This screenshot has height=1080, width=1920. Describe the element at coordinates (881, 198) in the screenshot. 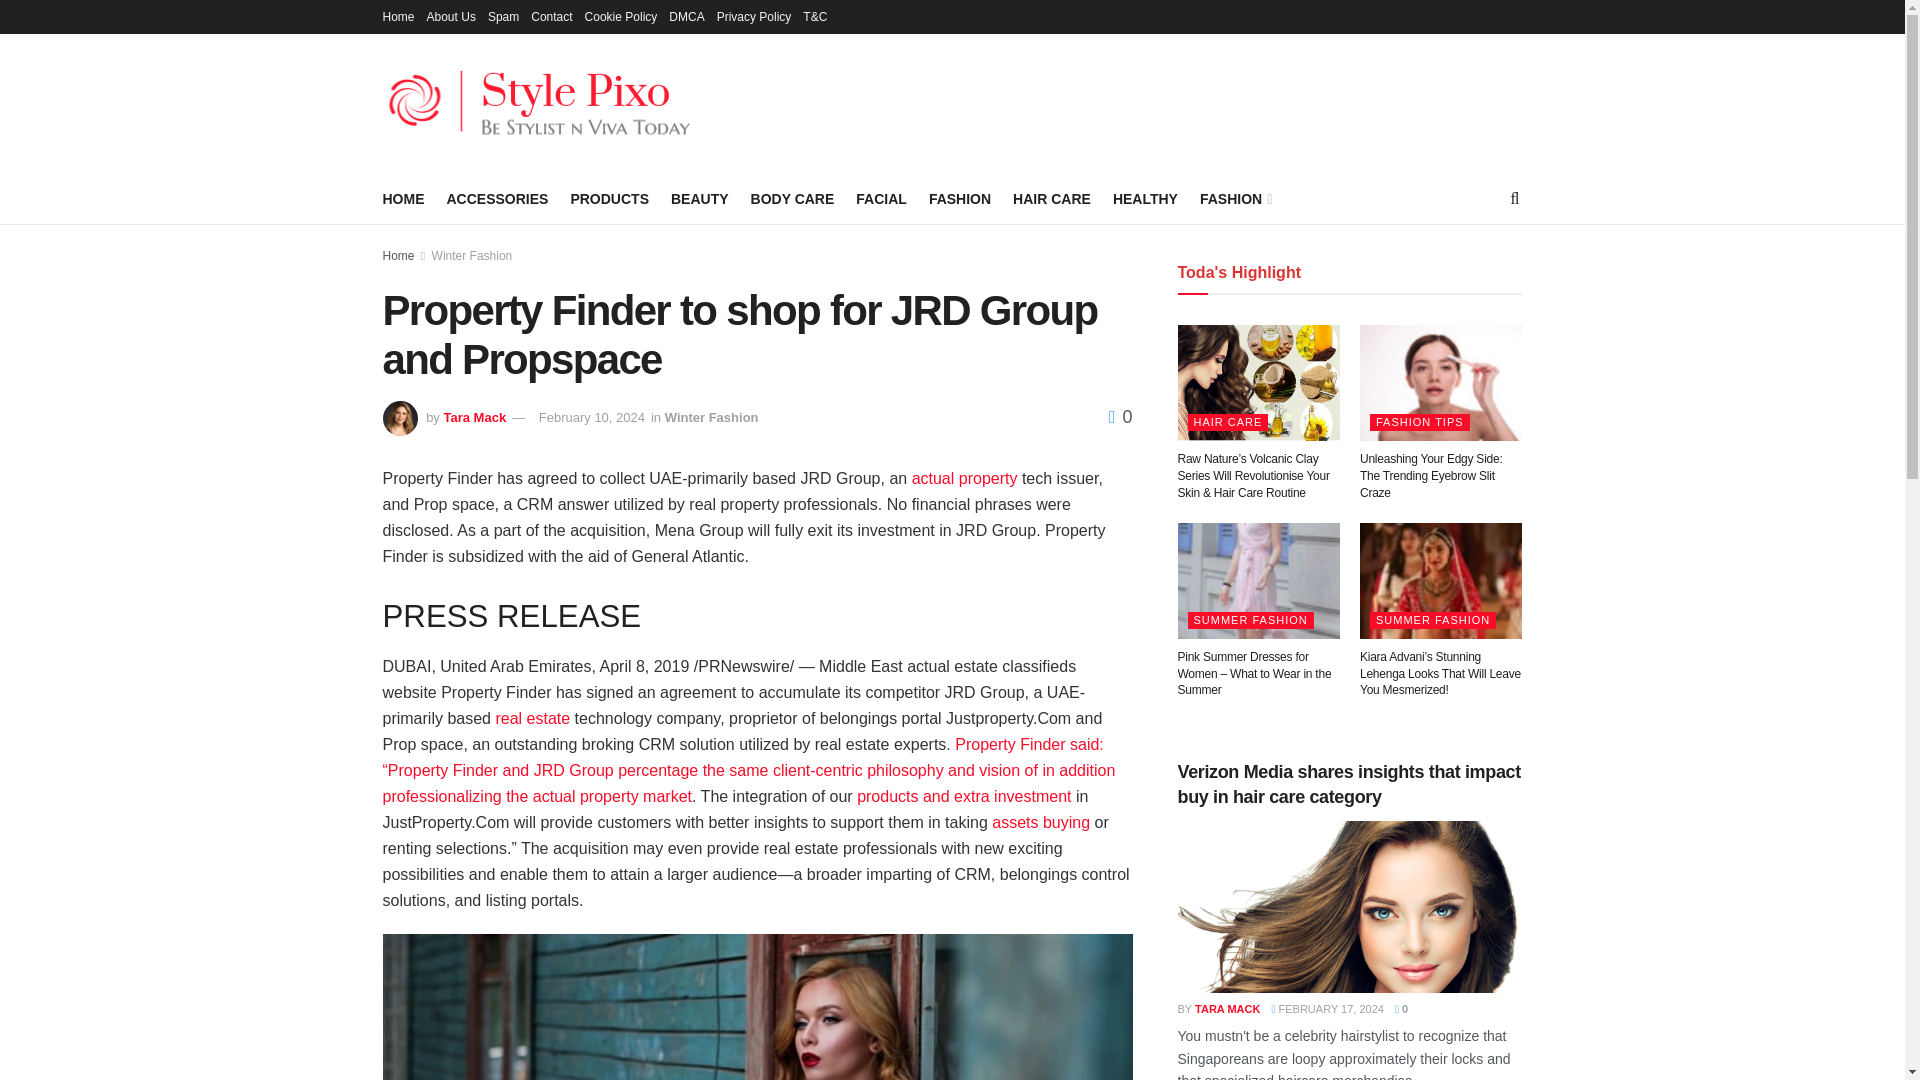

I see `FACIAL` at that location.